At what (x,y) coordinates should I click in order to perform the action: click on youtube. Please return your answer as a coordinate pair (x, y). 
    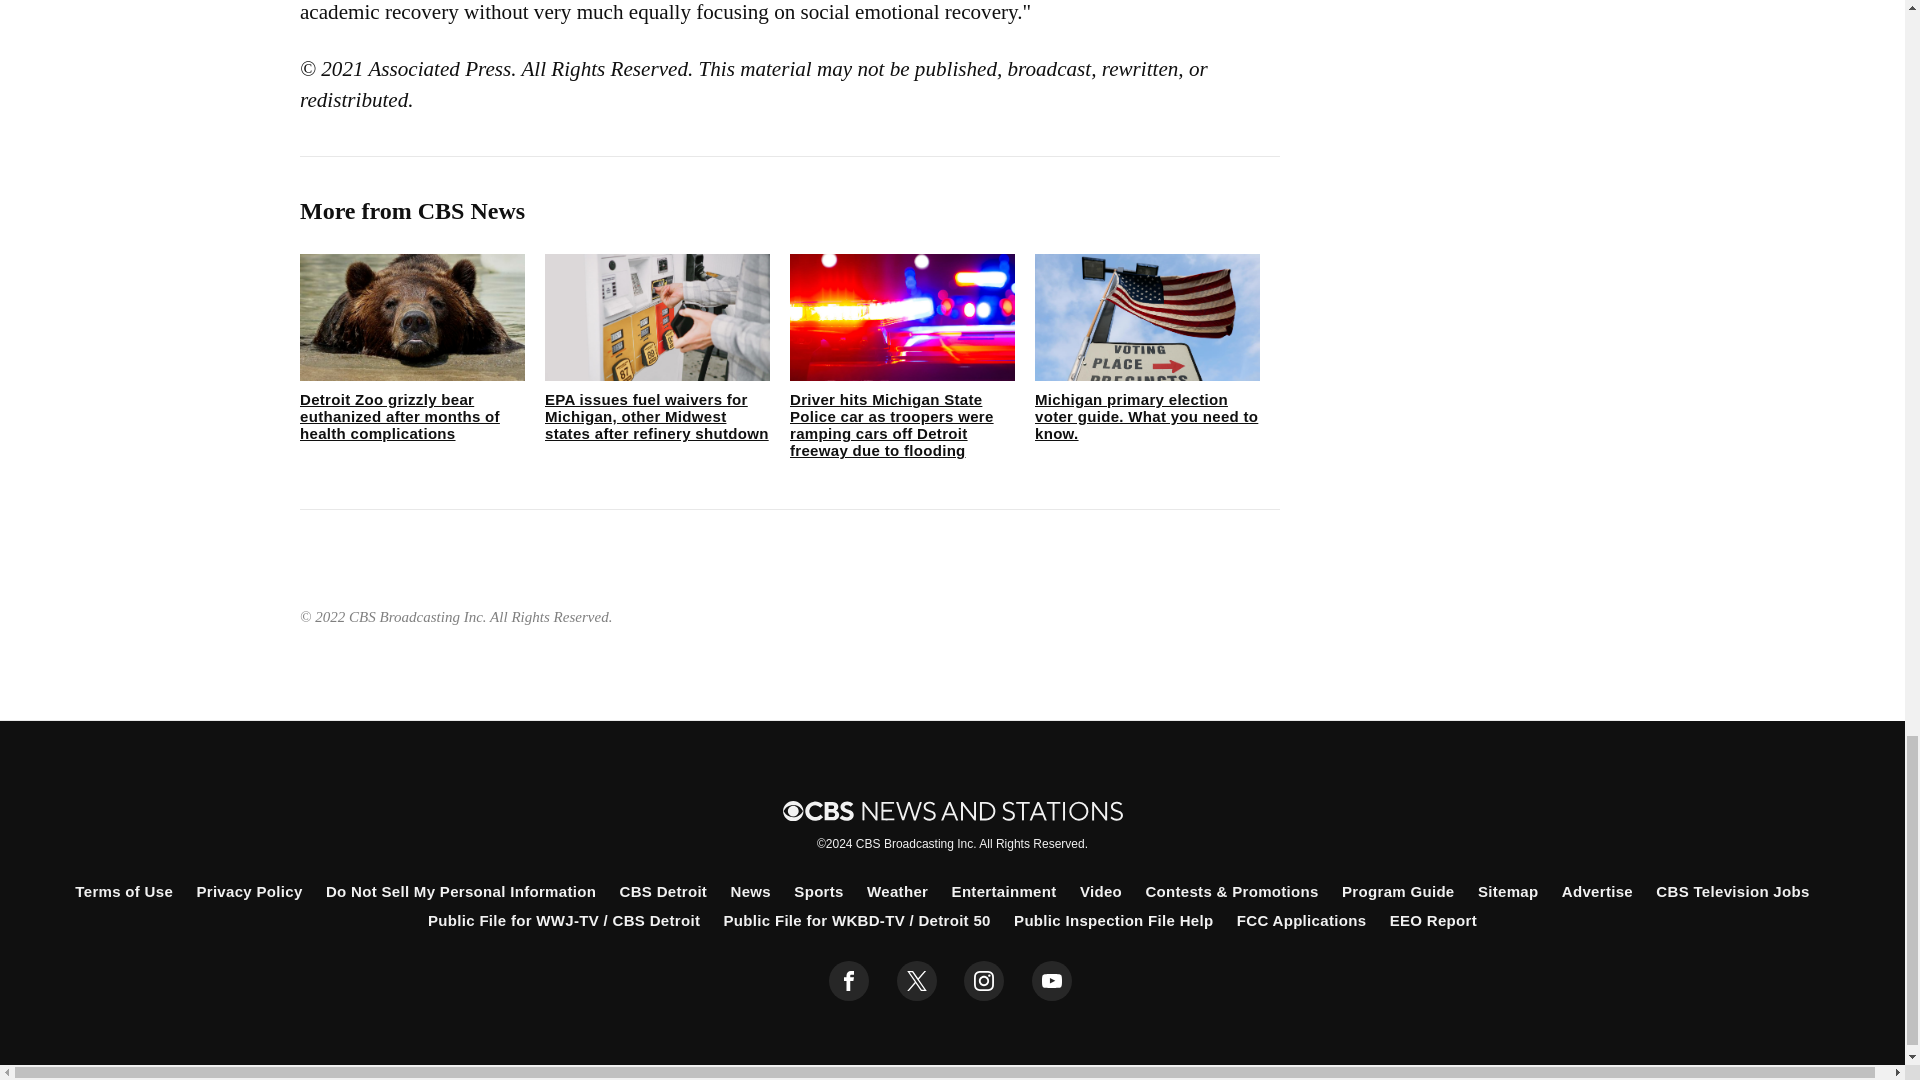
    Looking at the image, I should click on (1052, 981).